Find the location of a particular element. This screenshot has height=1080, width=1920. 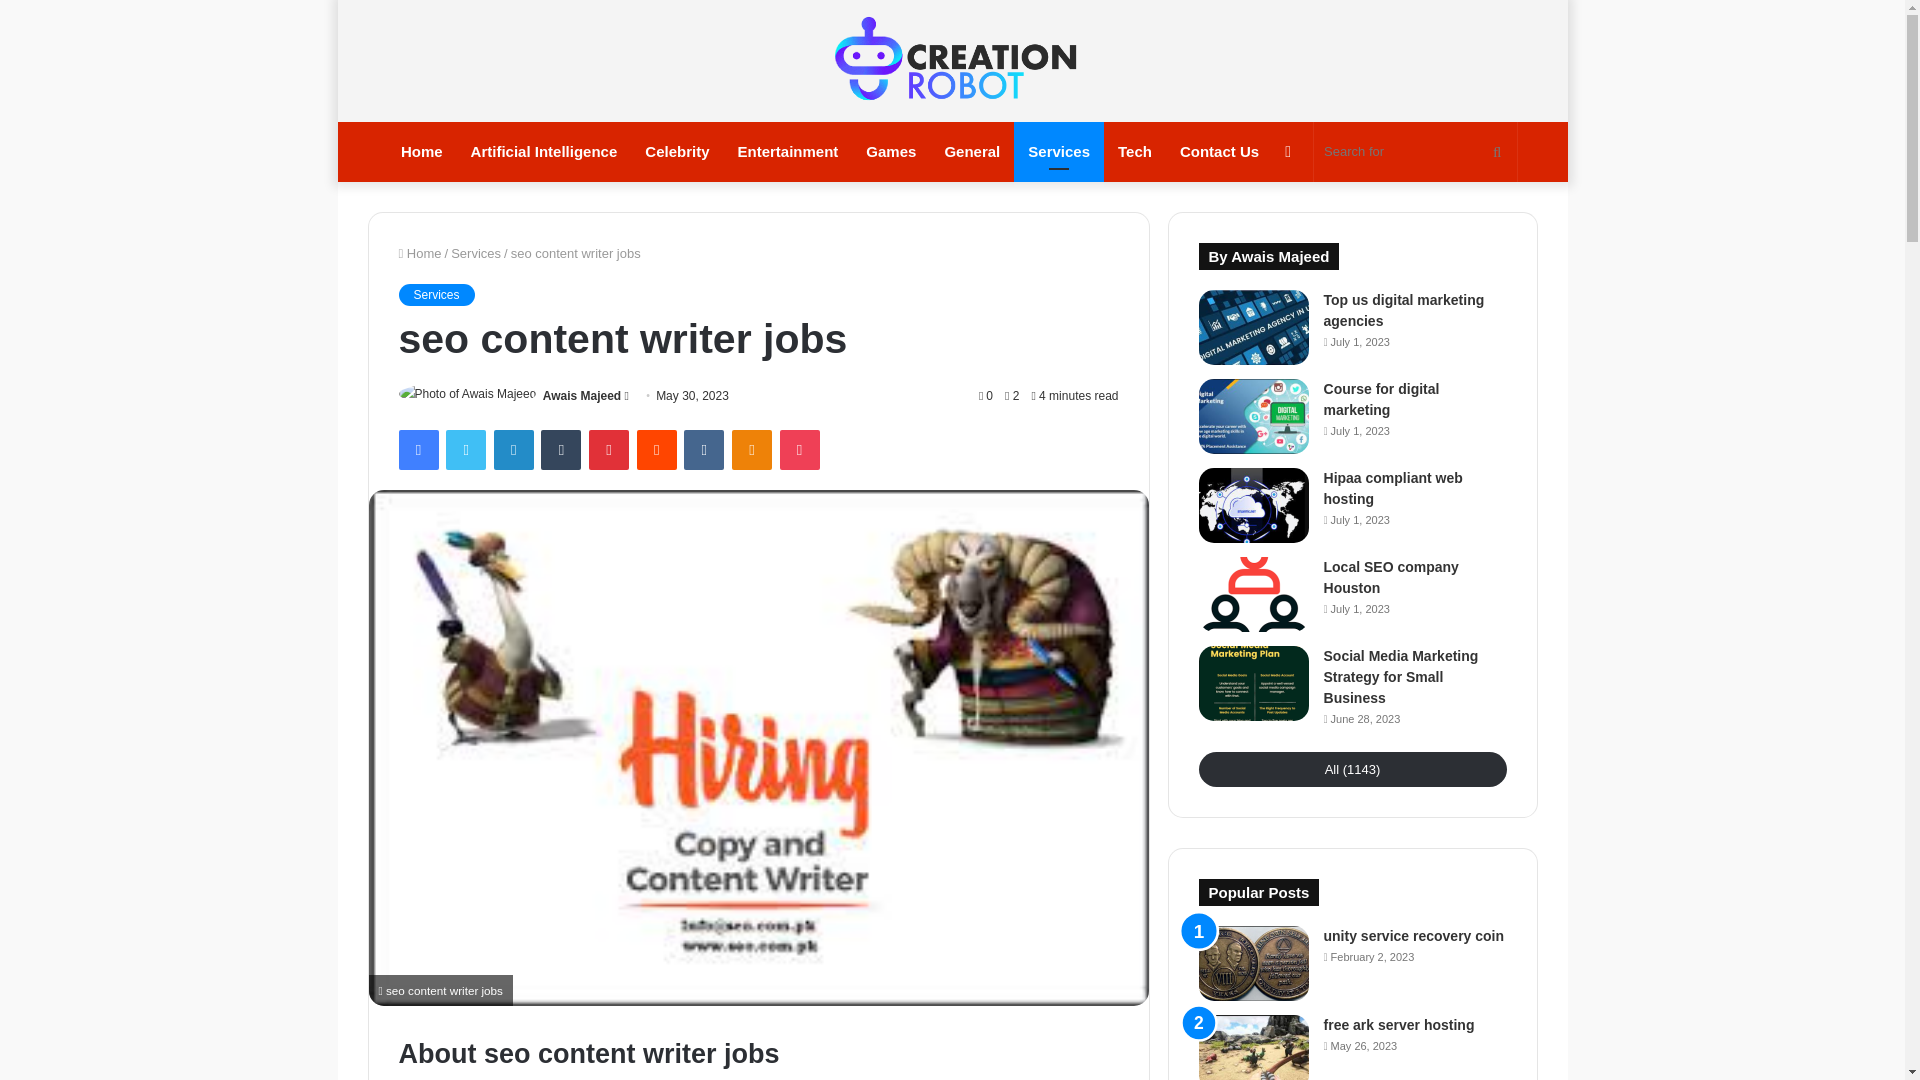

Facebook is located at coordinates (417, 449).